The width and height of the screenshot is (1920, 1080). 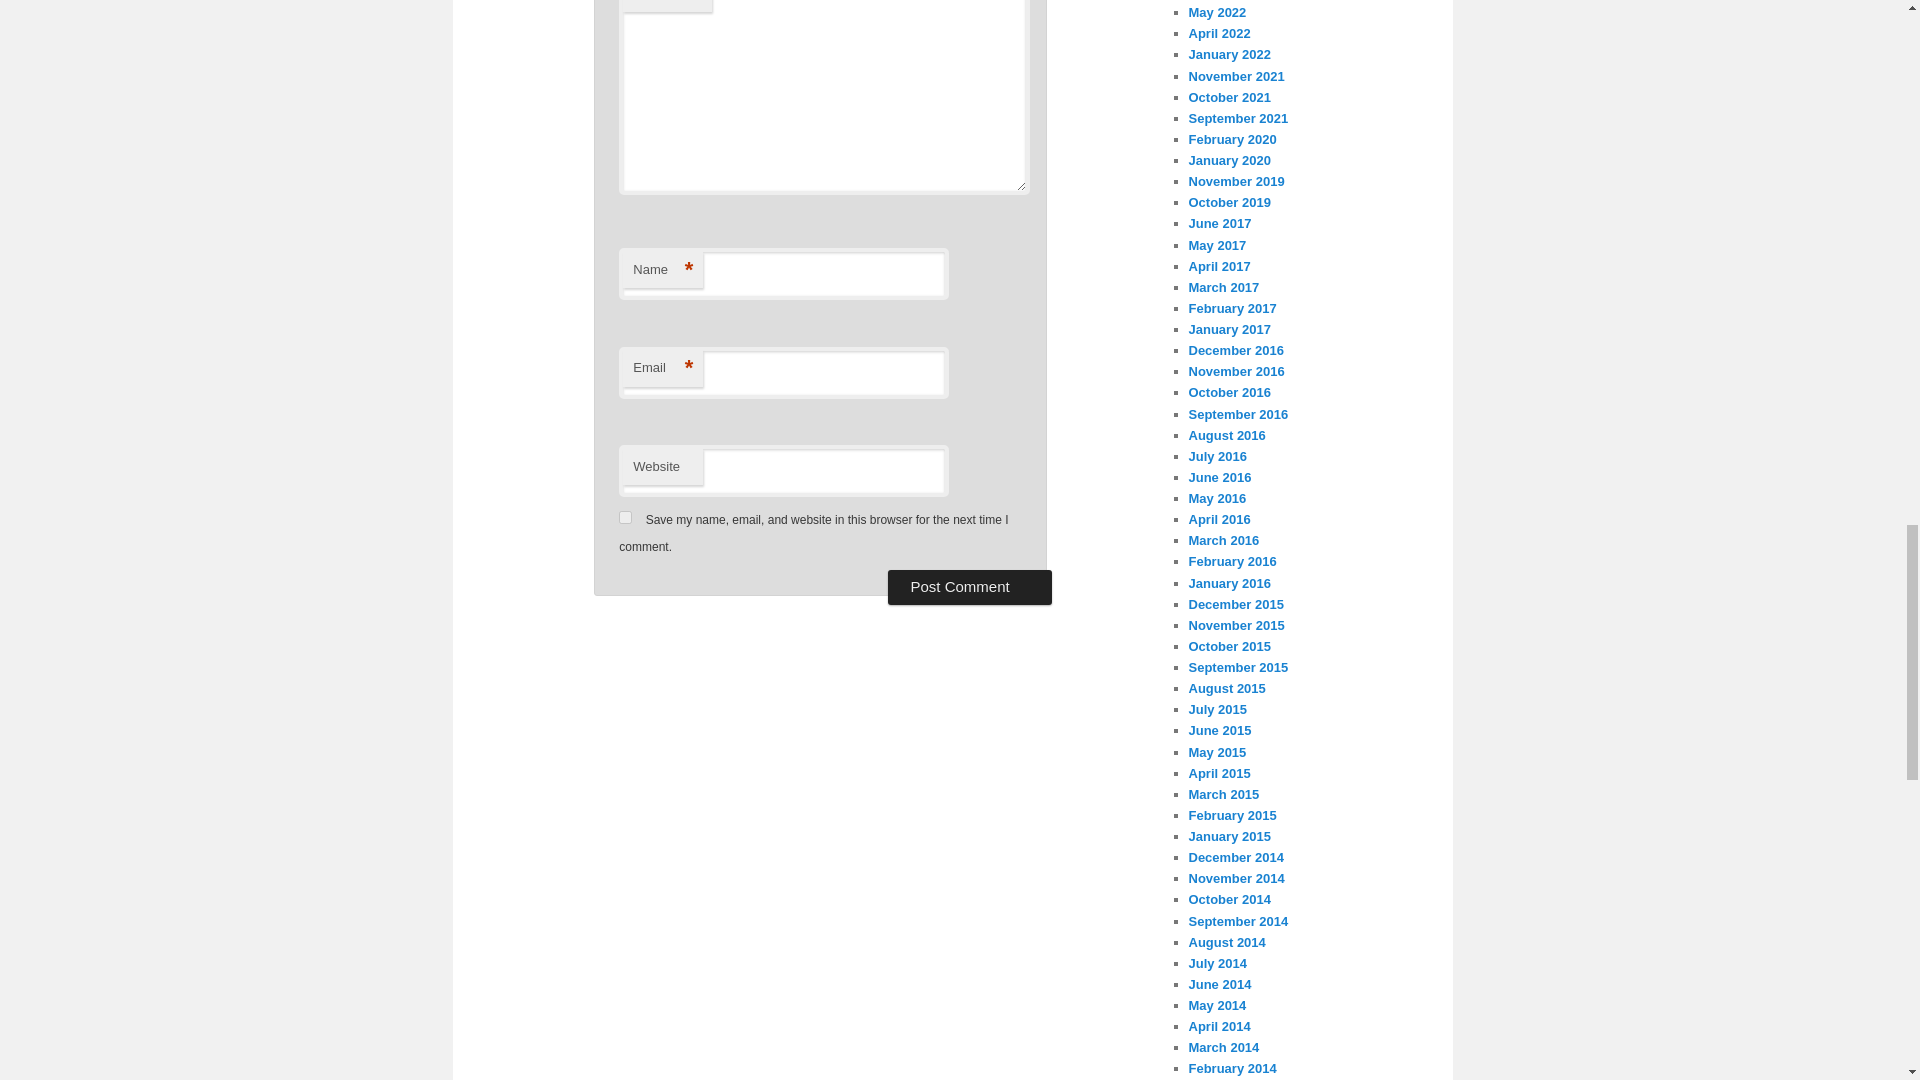 What do you see at coordinates (1218, 33) in the screenshot?
I see `April 2022` at bounding box center [1218, 33].